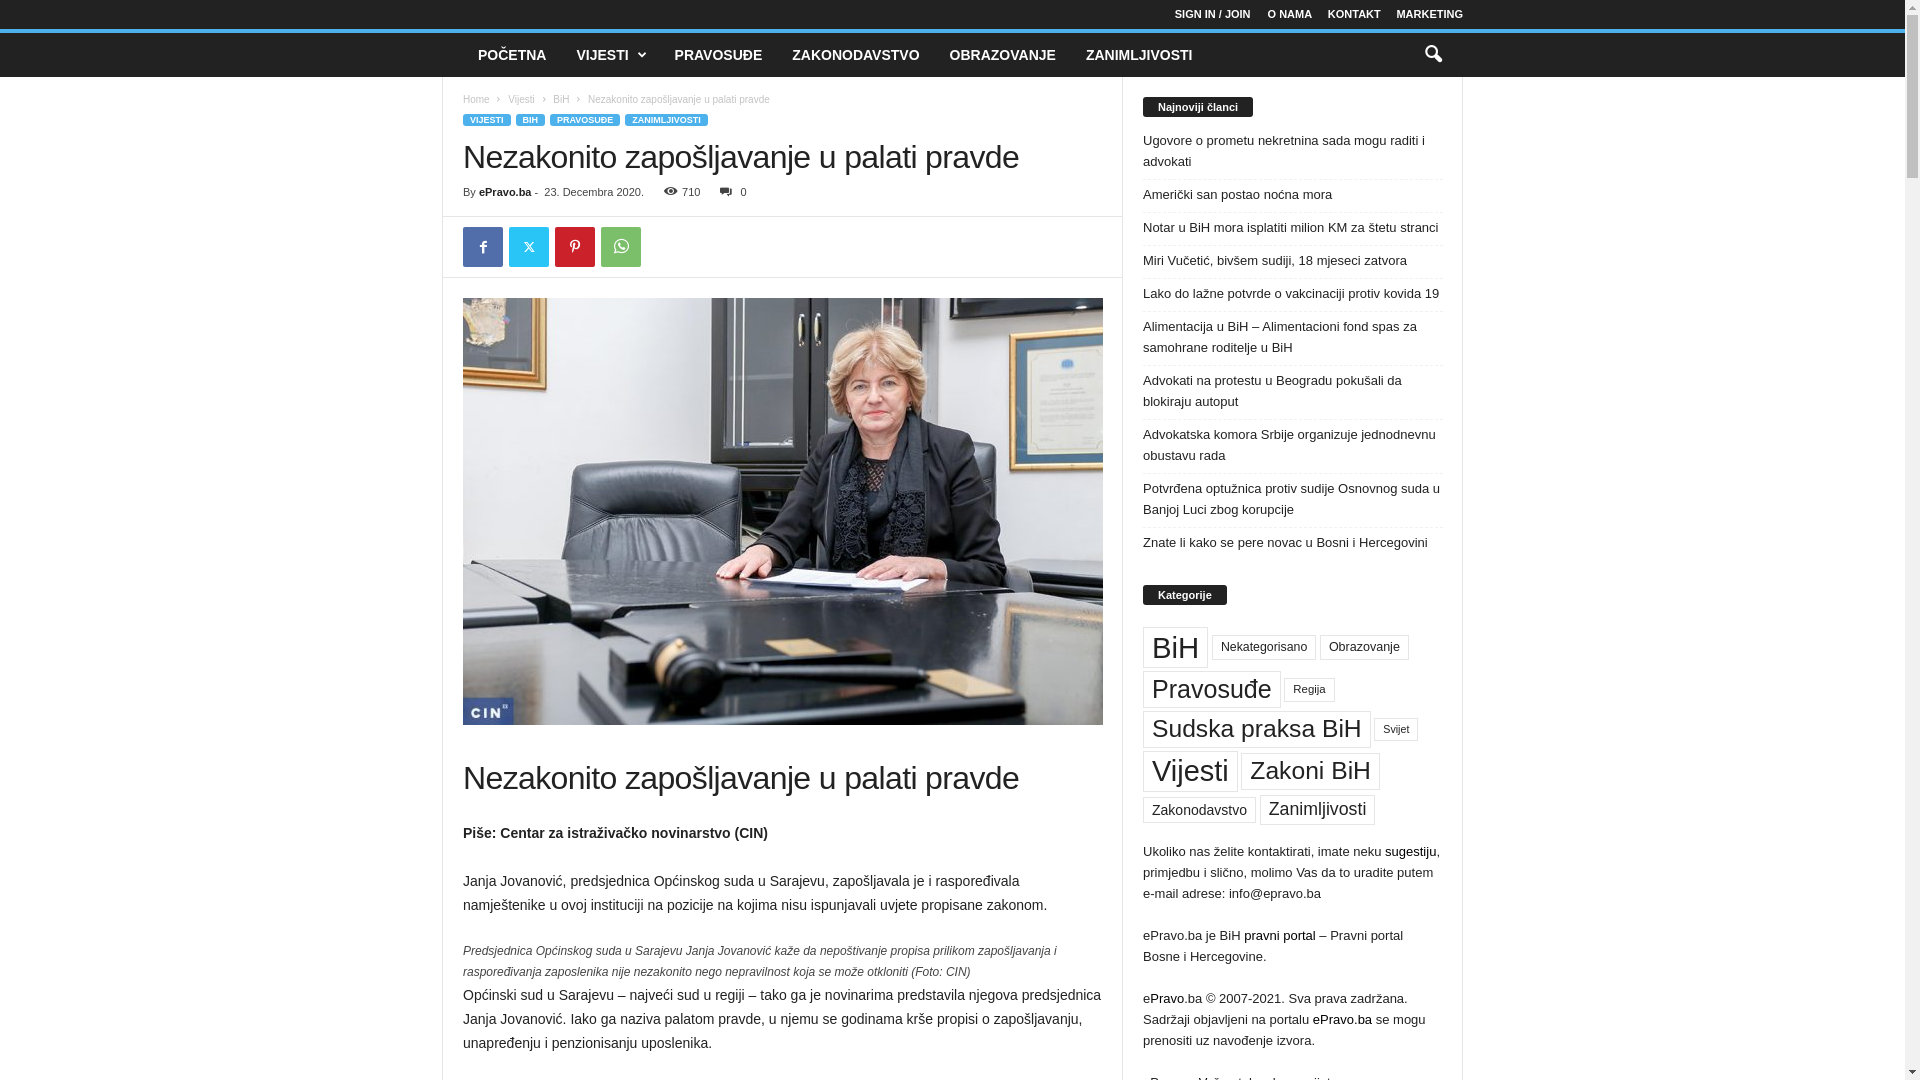 This screenshot has width=1920, height=1080. I want to click on Ugovore o prometu nekretnina sada mogu raditi i advokati, so click(1293, 151).